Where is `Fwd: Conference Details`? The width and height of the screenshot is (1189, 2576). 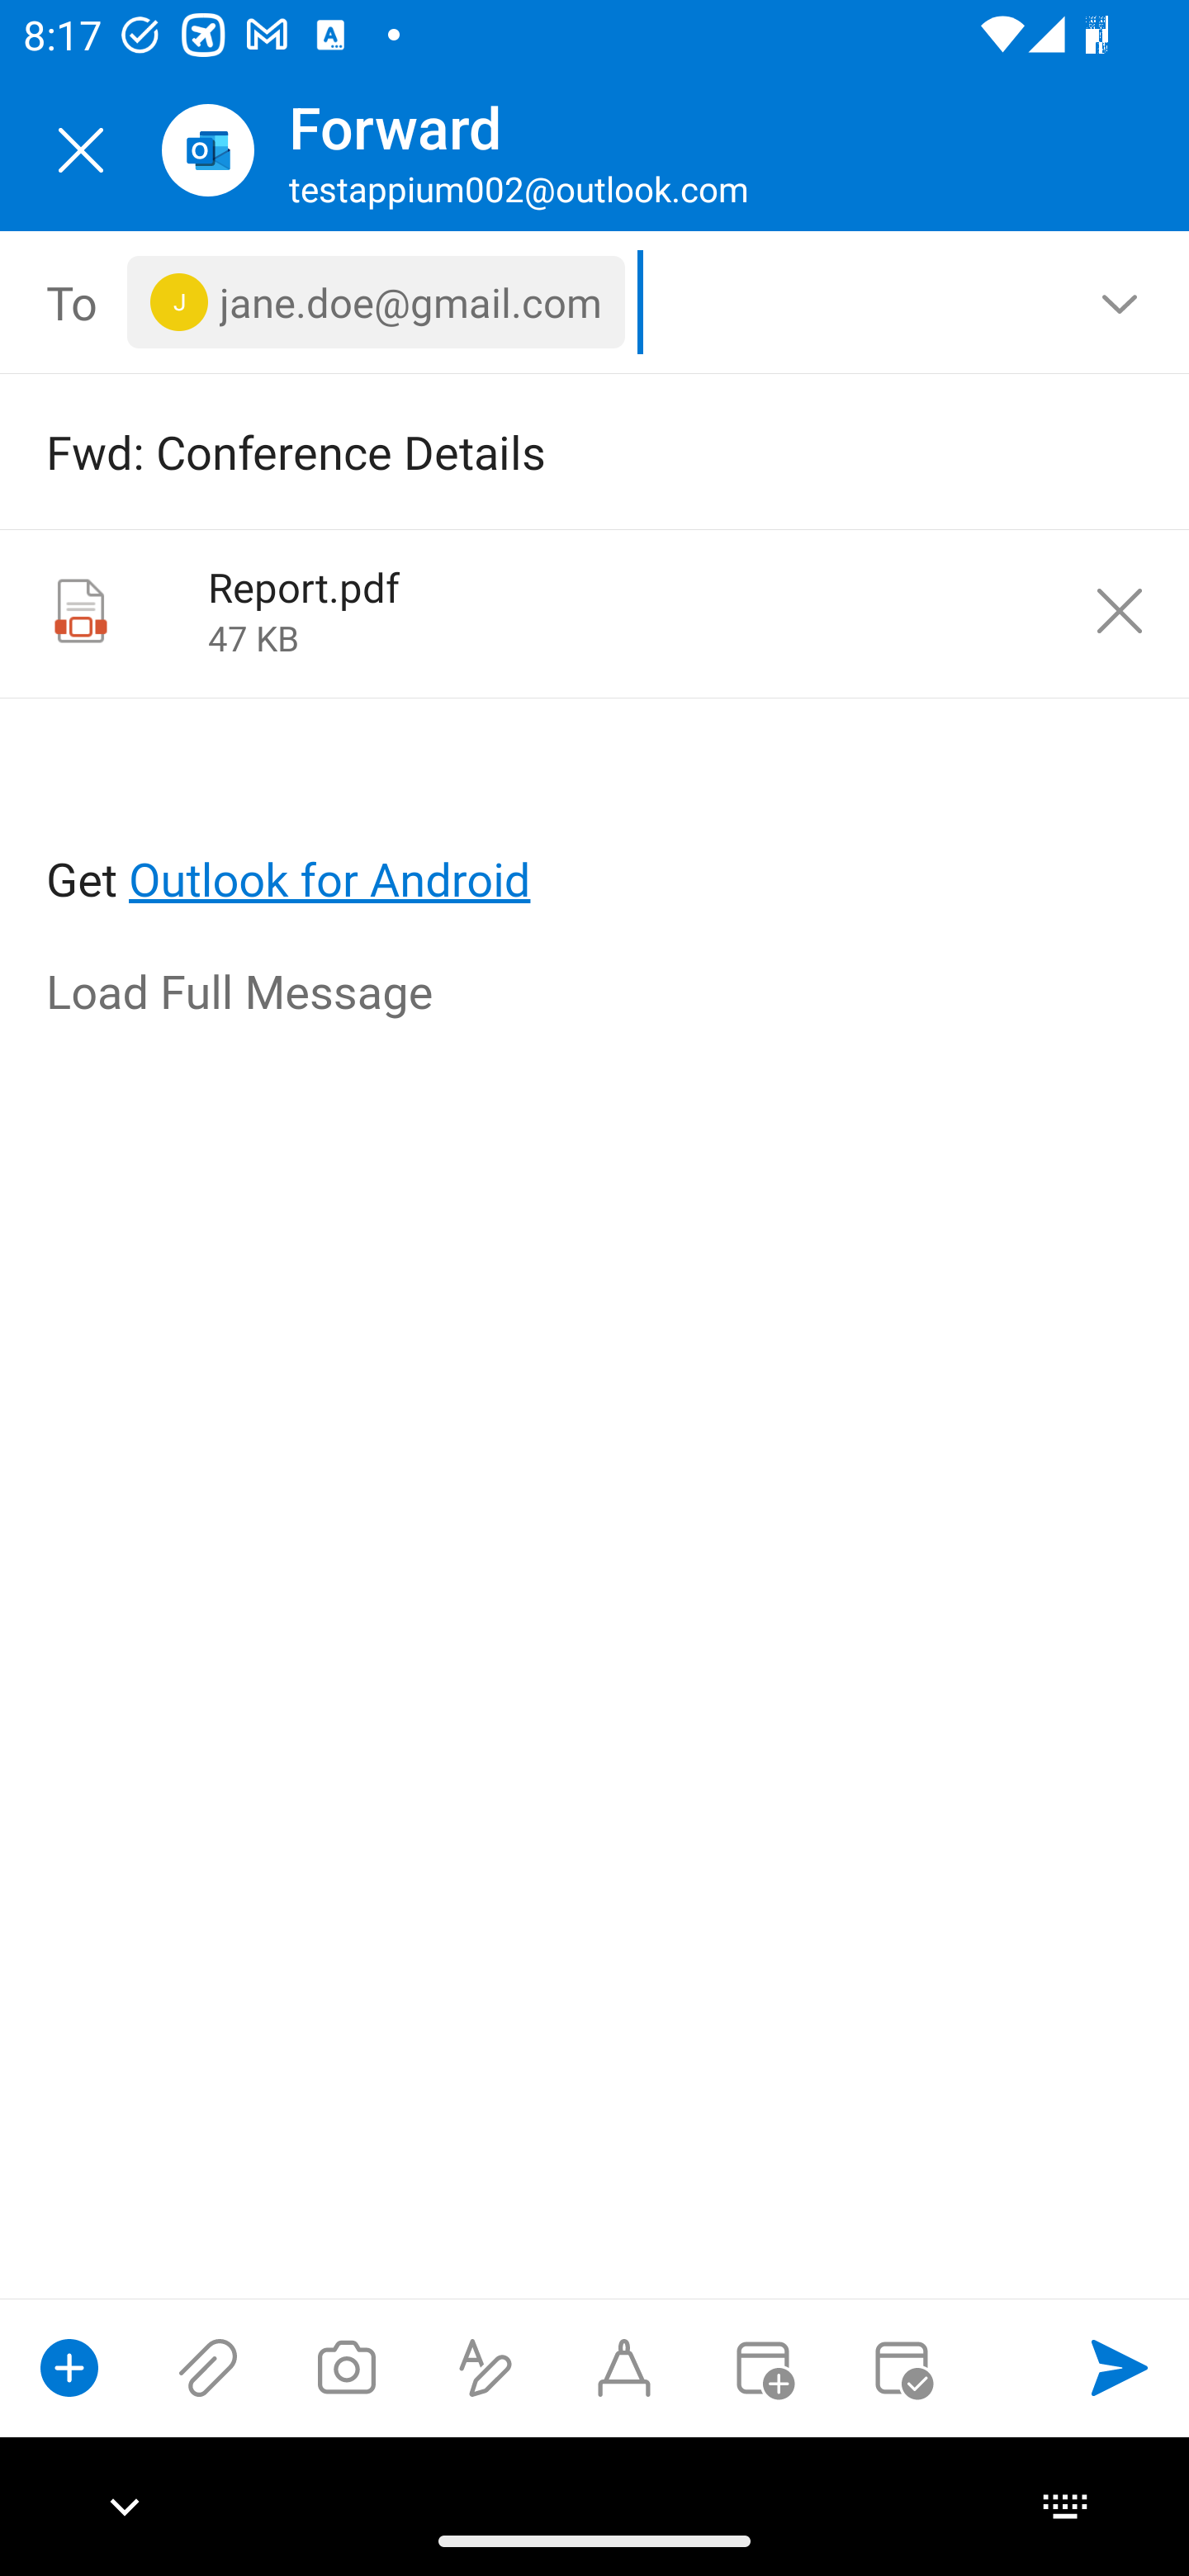
Fwd: Conference Details is located at coordinates (548, 451).